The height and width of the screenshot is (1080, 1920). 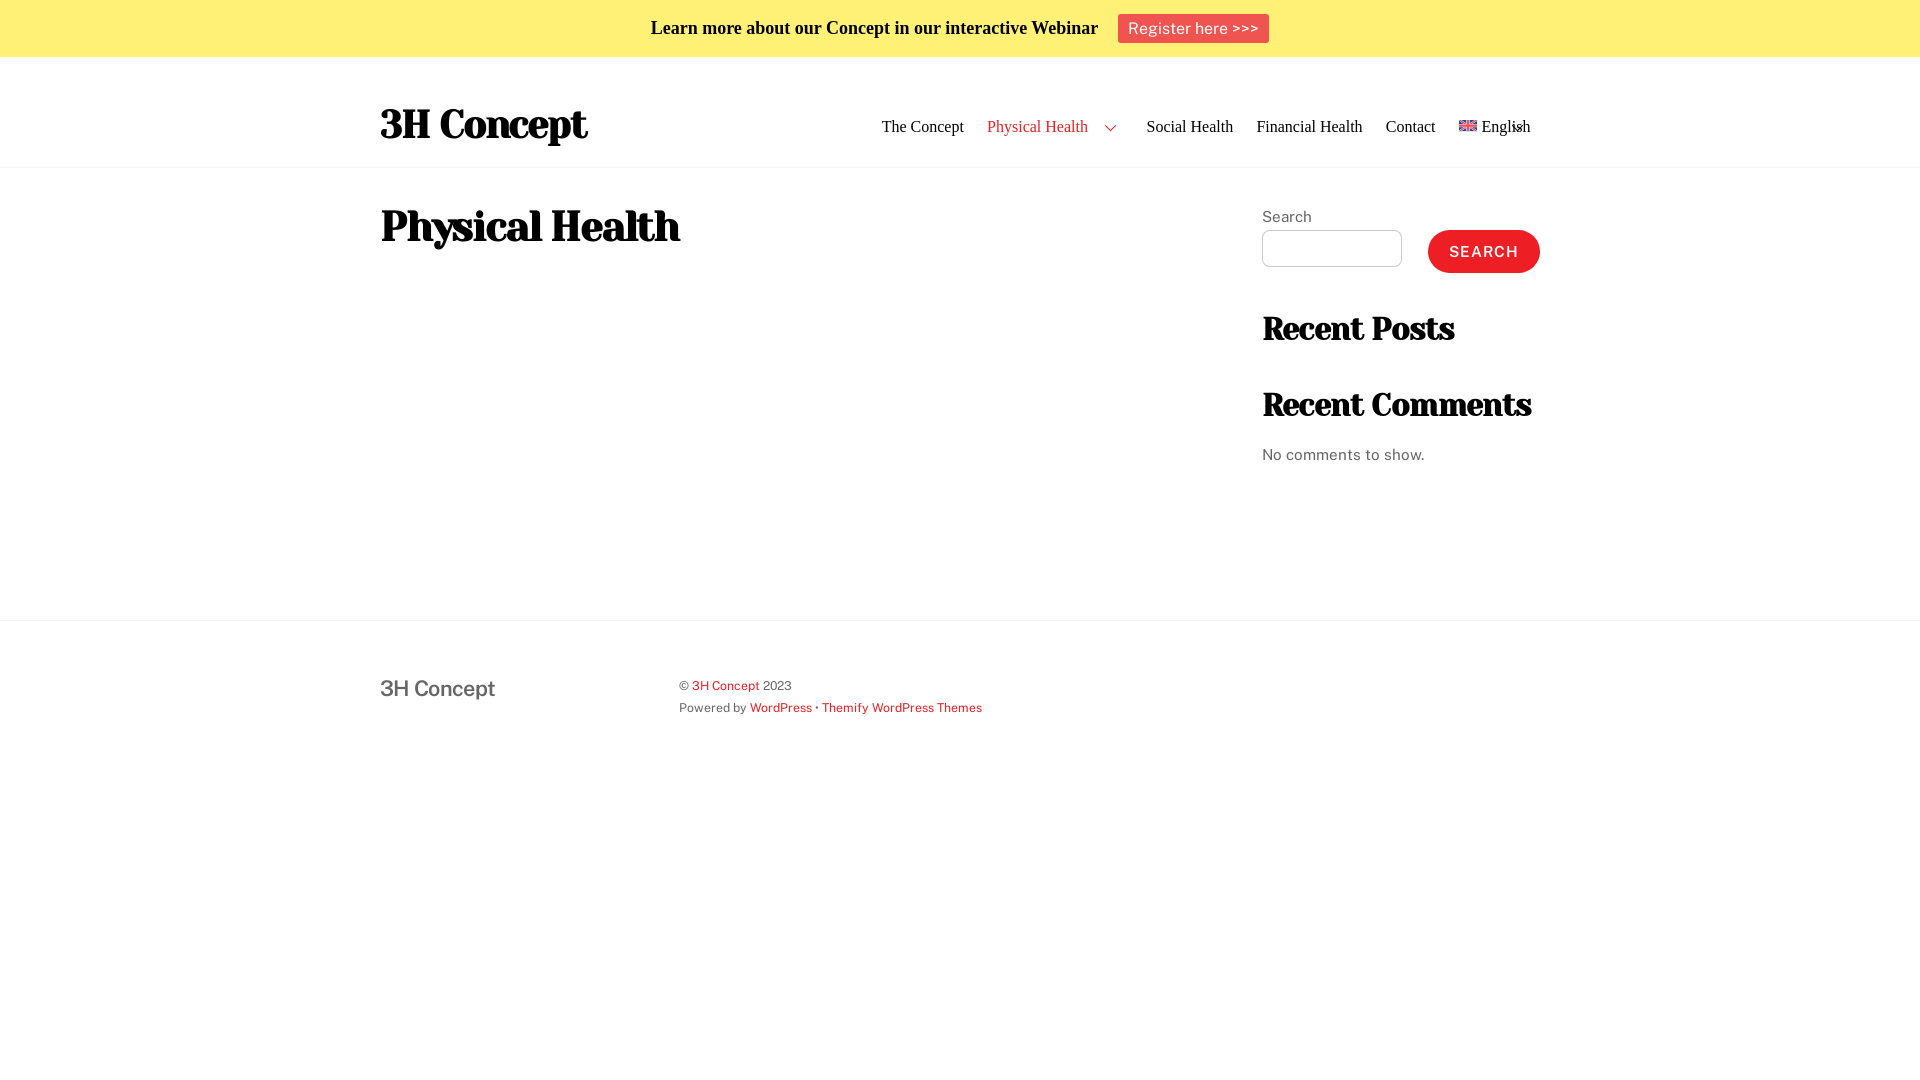 I want to click on Financial Health, so click(x=1310, y=127).